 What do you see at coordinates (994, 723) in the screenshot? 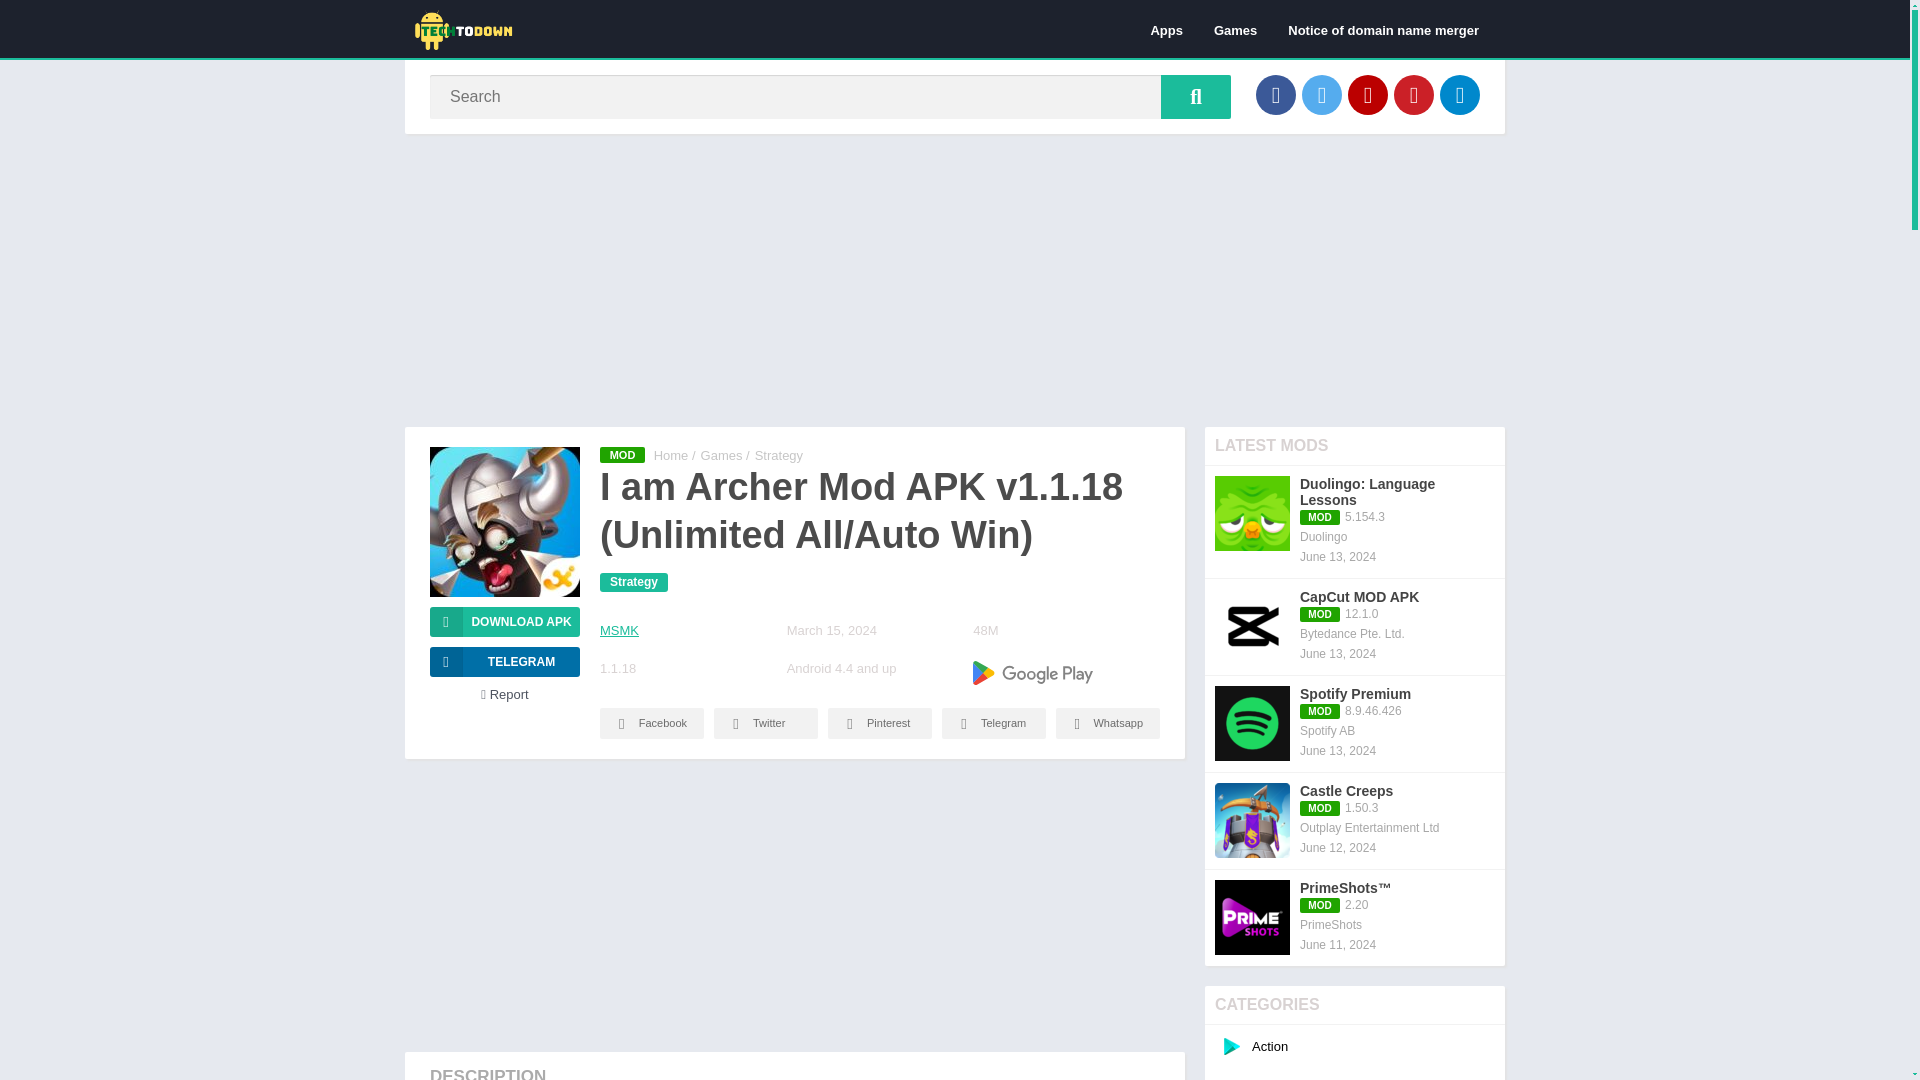
I see `Telegram` at bounding box center [994, 723].